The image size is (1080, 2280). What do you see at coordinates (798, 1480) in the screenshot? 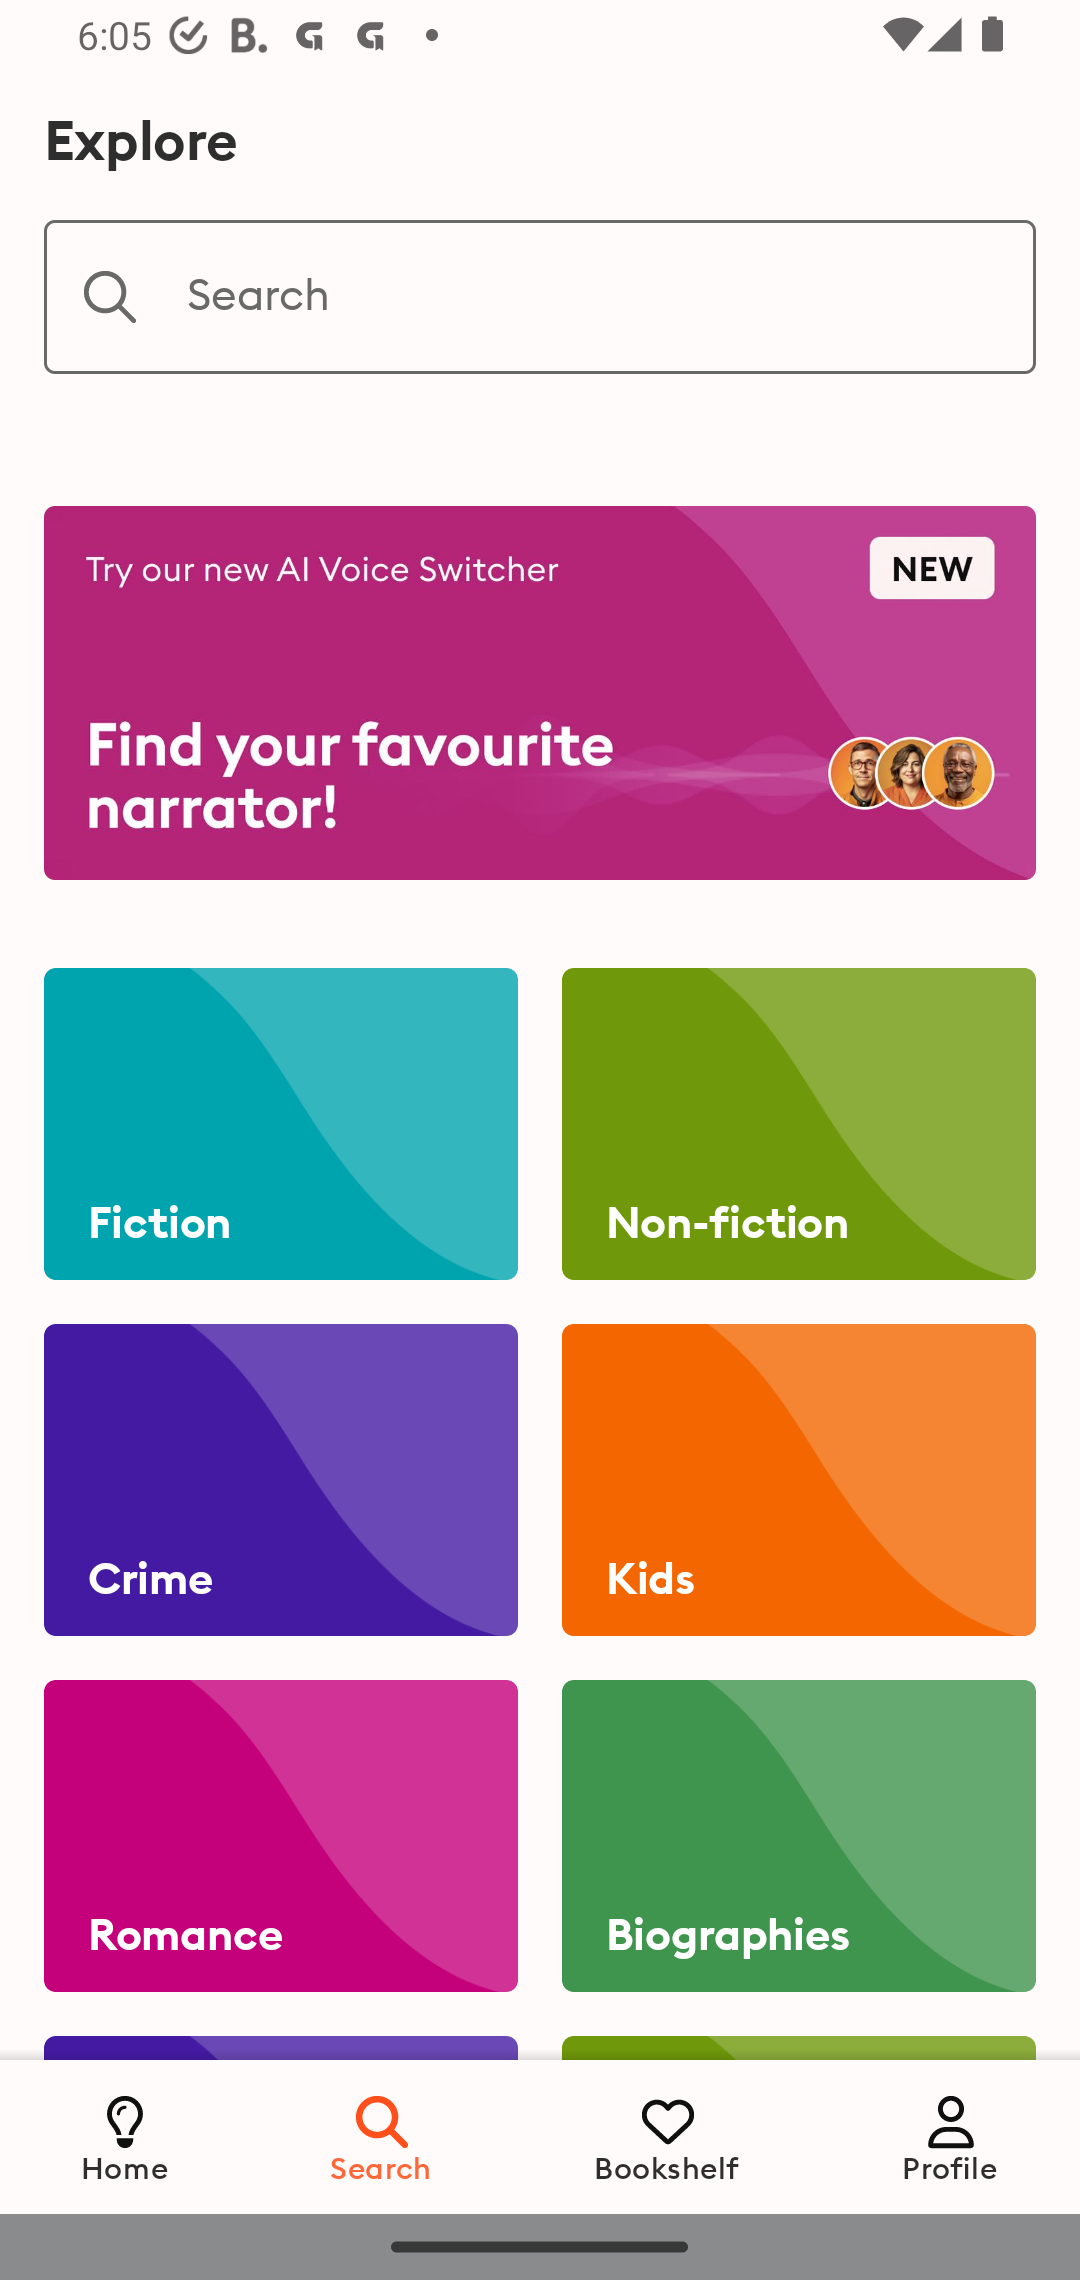
I see `Kids` at bounding box center [798, 1480].